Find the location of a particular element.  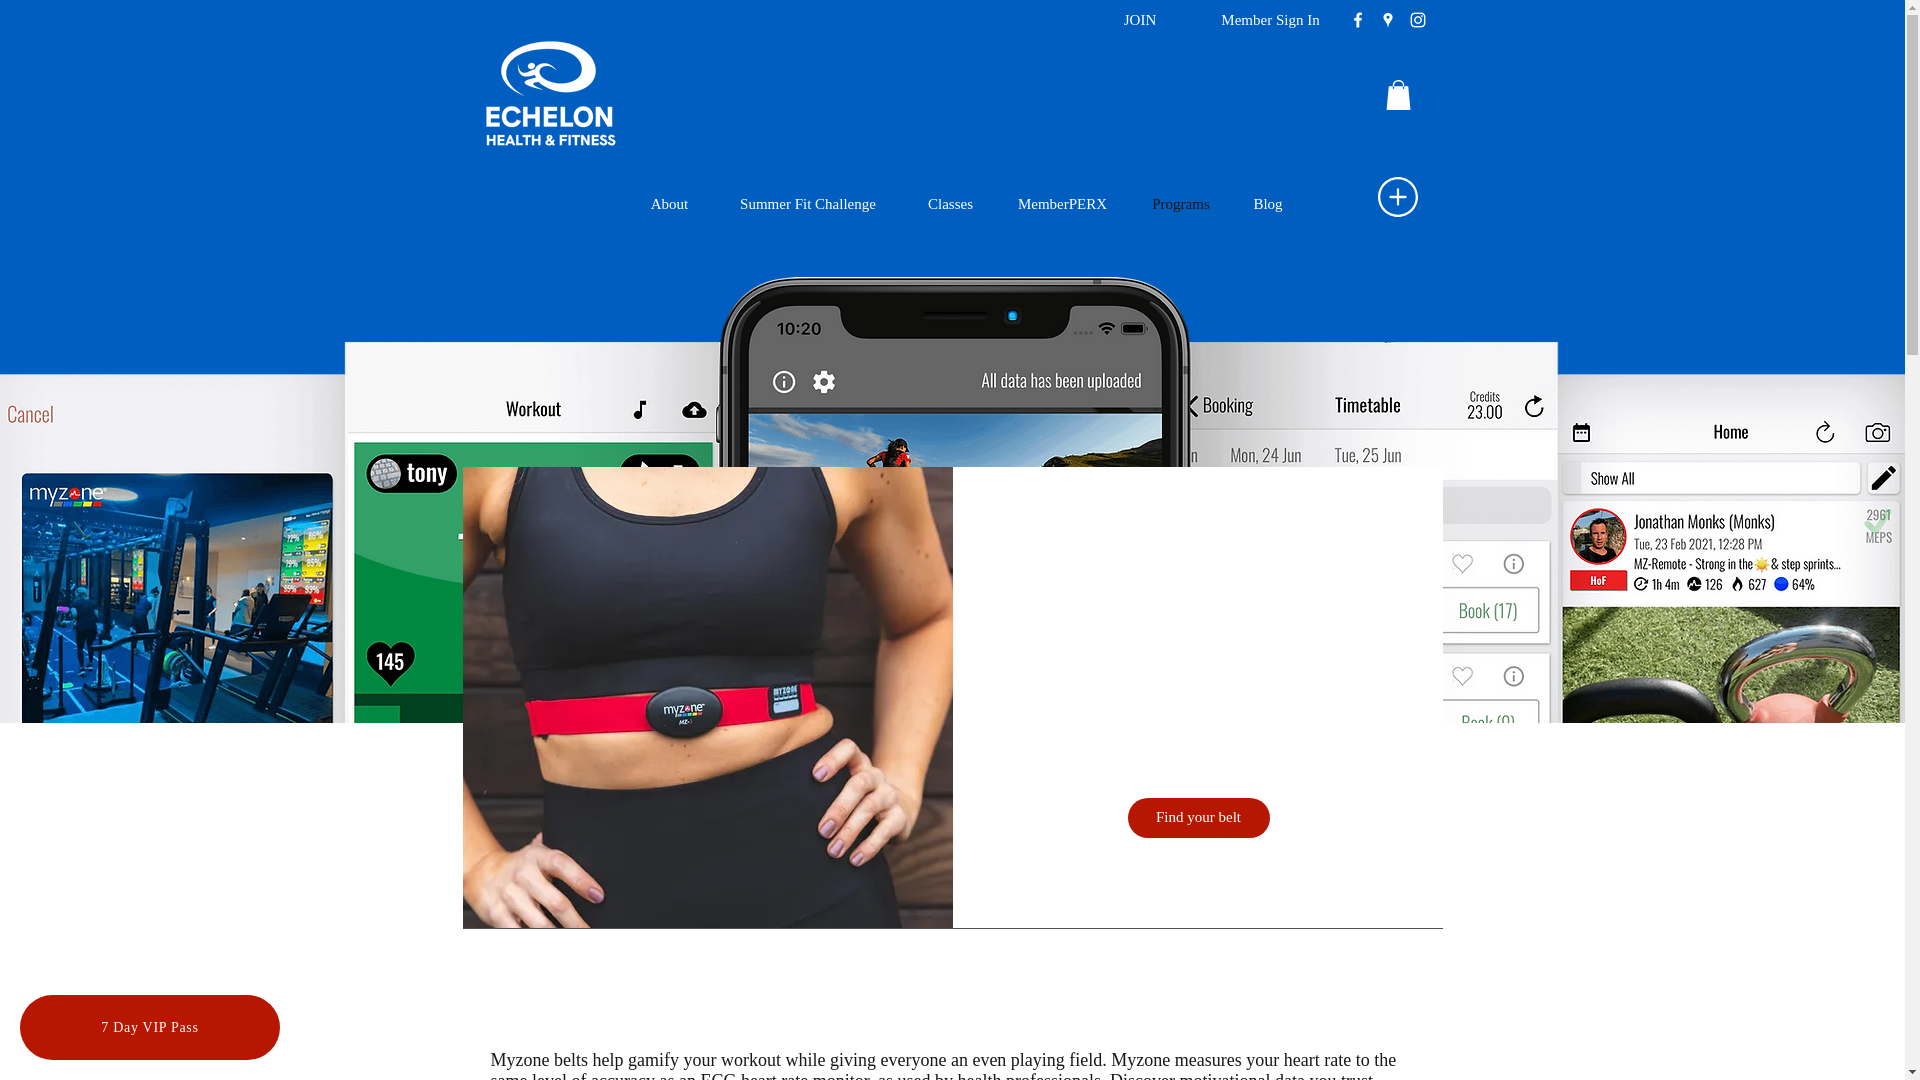

JOIN is located at coordinates (1140, 20).